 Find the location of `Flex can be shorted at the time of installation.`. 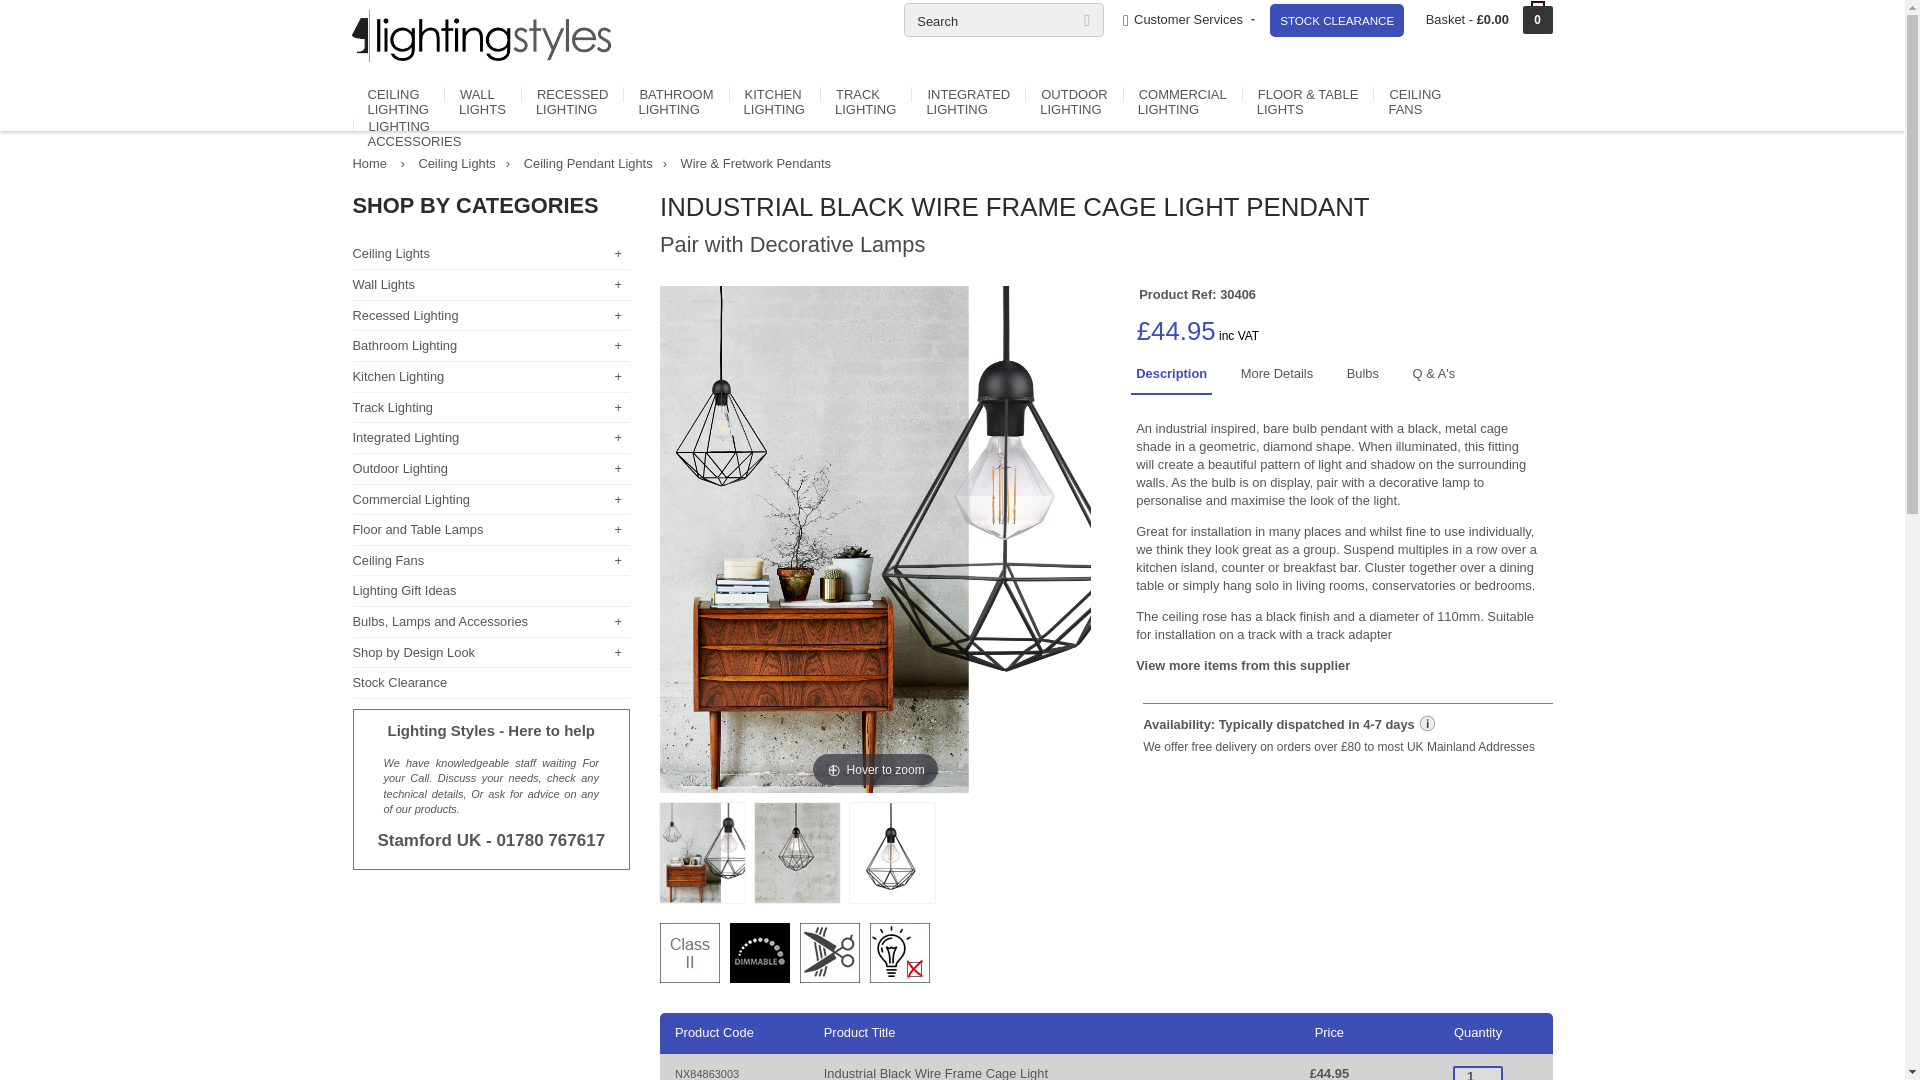

Flex can be shorted at the time of installation. is located at coordinates (830, 952).